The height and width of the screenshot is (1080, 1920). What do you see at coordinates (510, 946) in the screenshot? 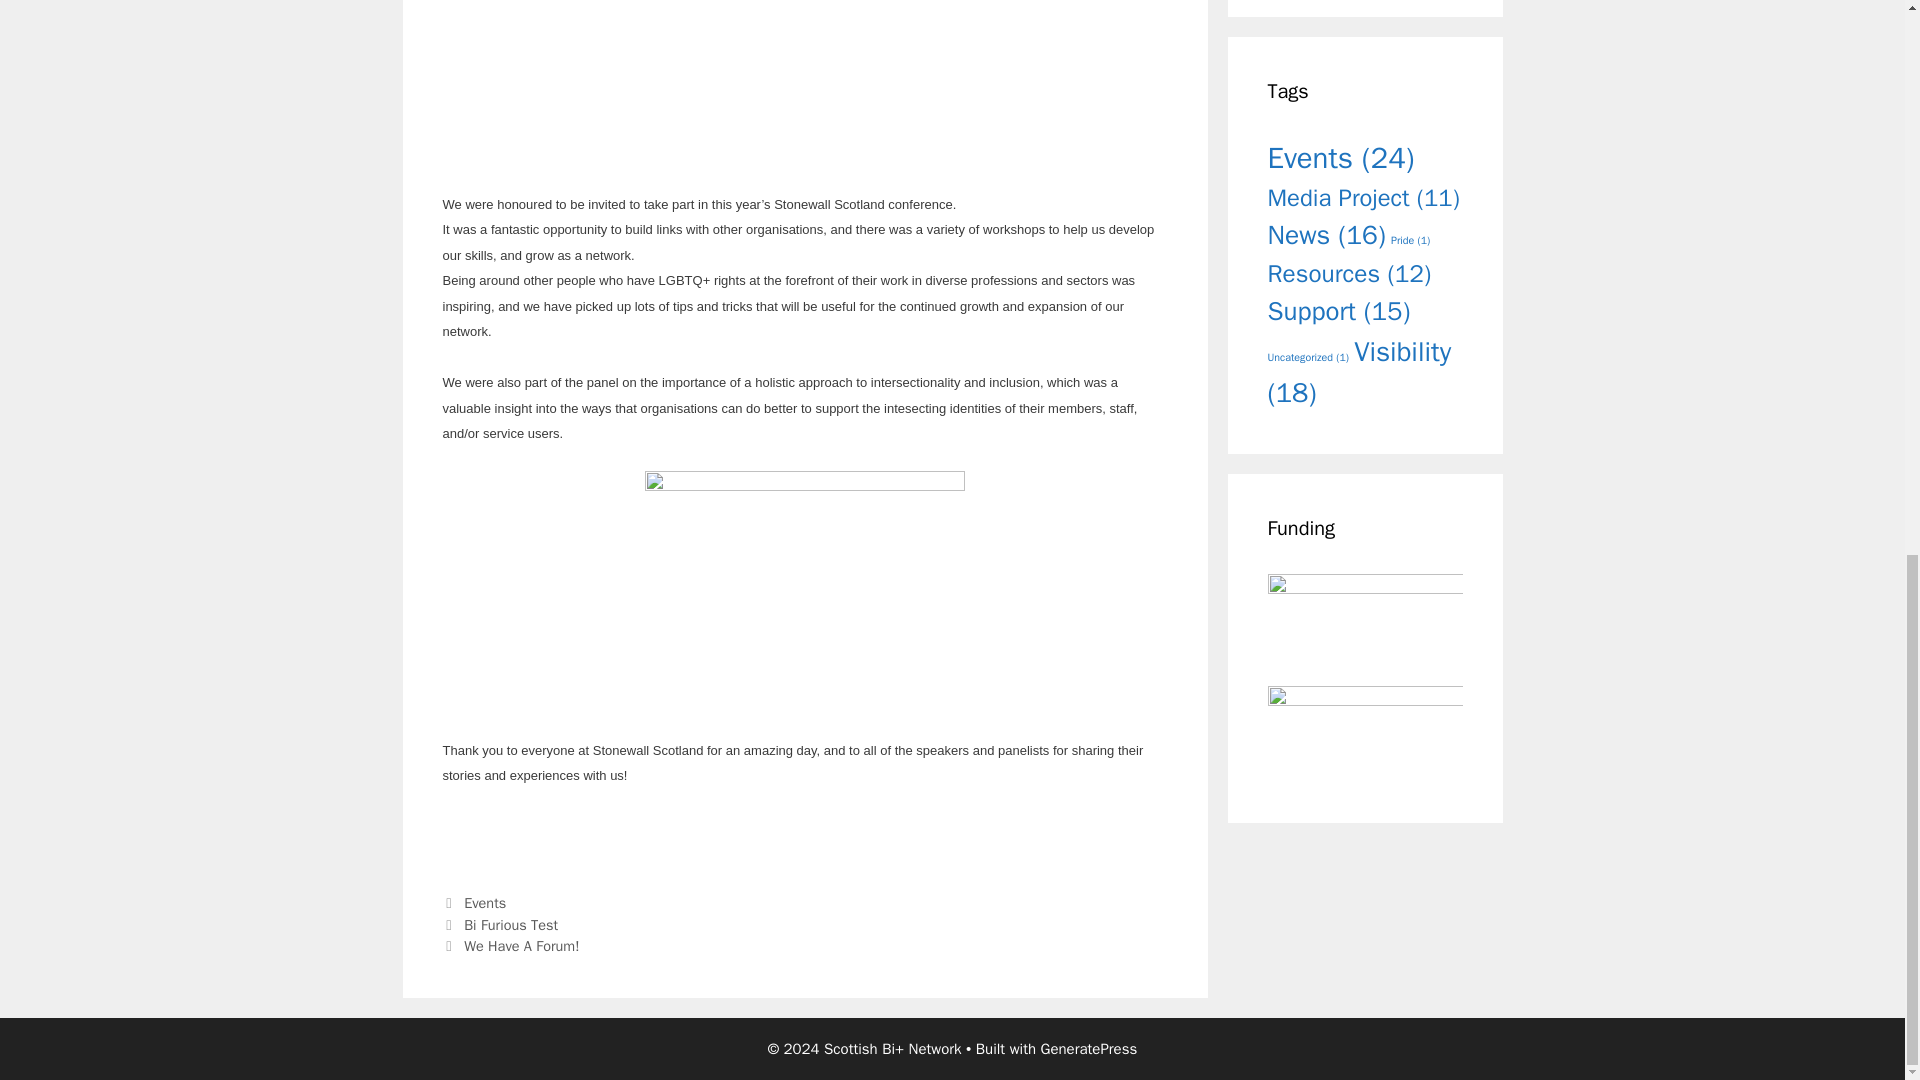
I see `Next` at bounding box center [510, 946].